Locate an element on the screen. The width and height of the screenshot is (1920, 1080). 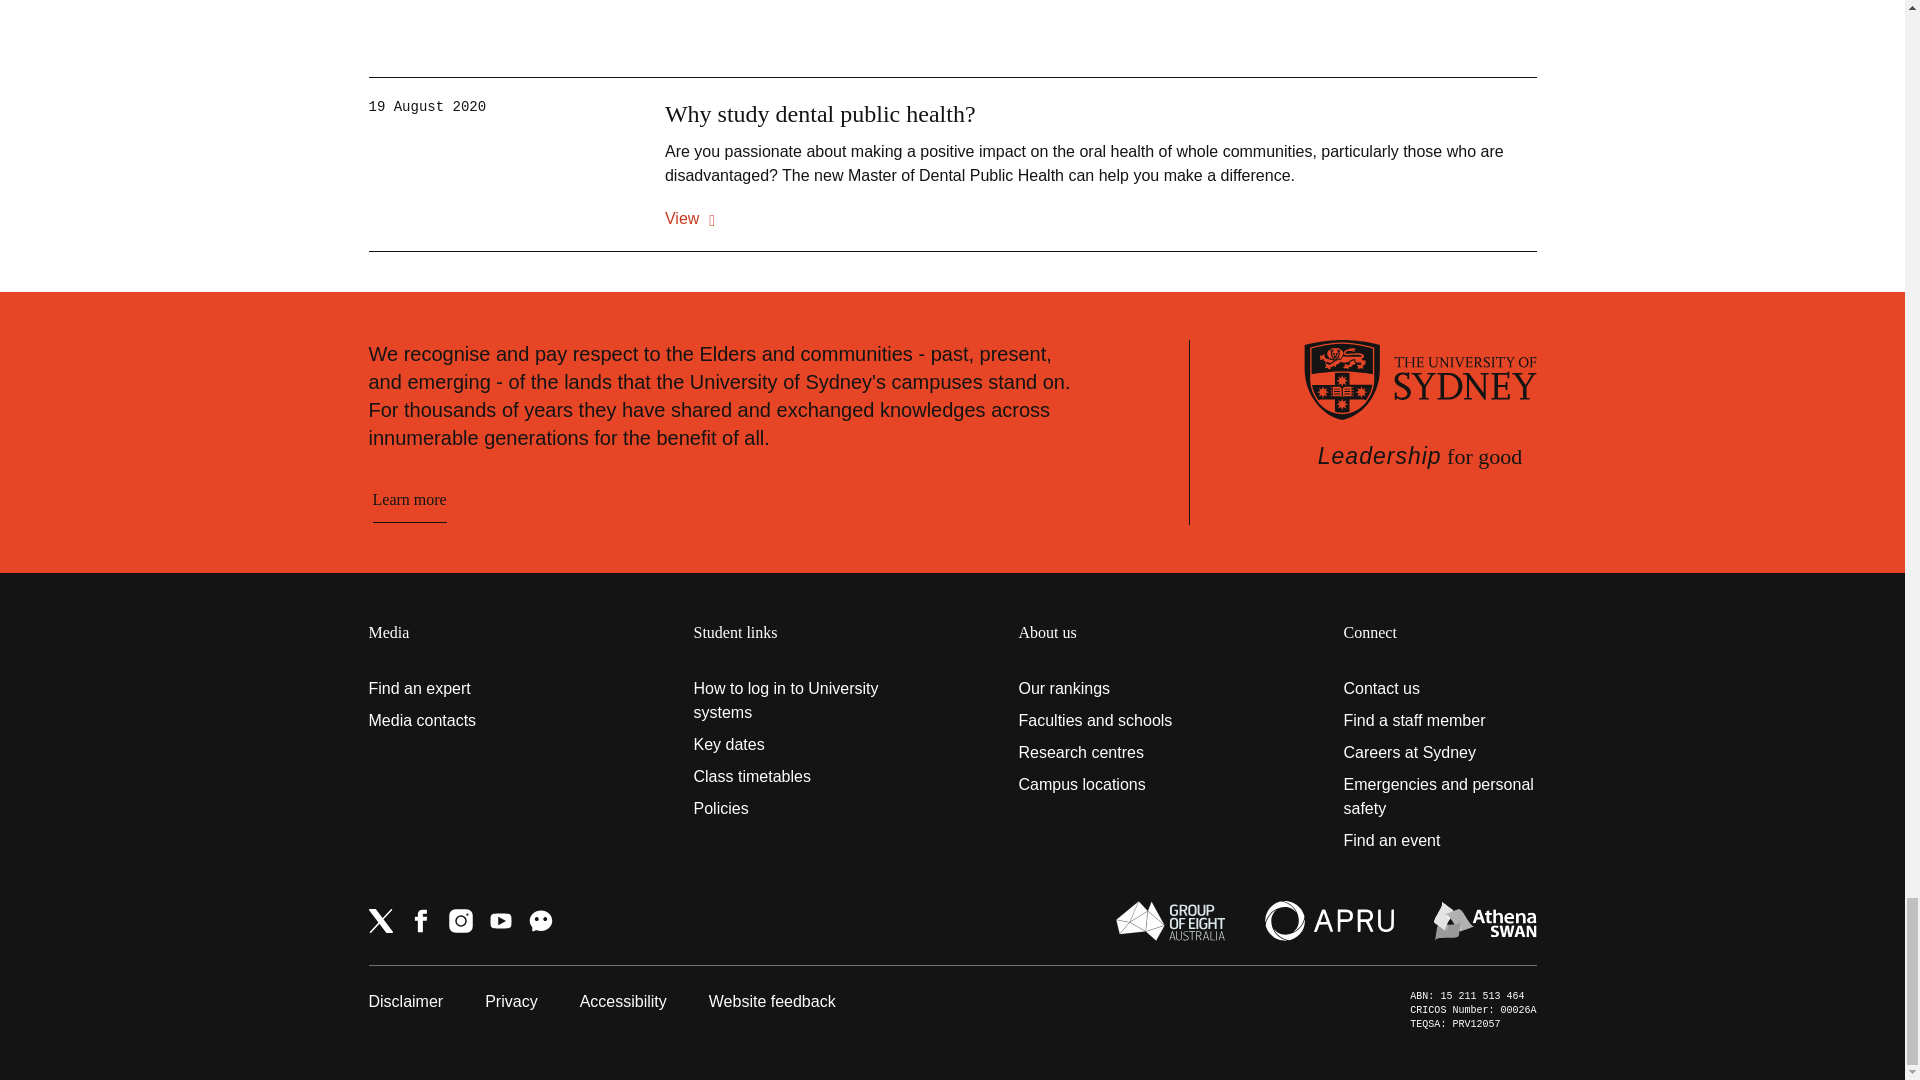
Learn more is located at coordinates (408, 500).